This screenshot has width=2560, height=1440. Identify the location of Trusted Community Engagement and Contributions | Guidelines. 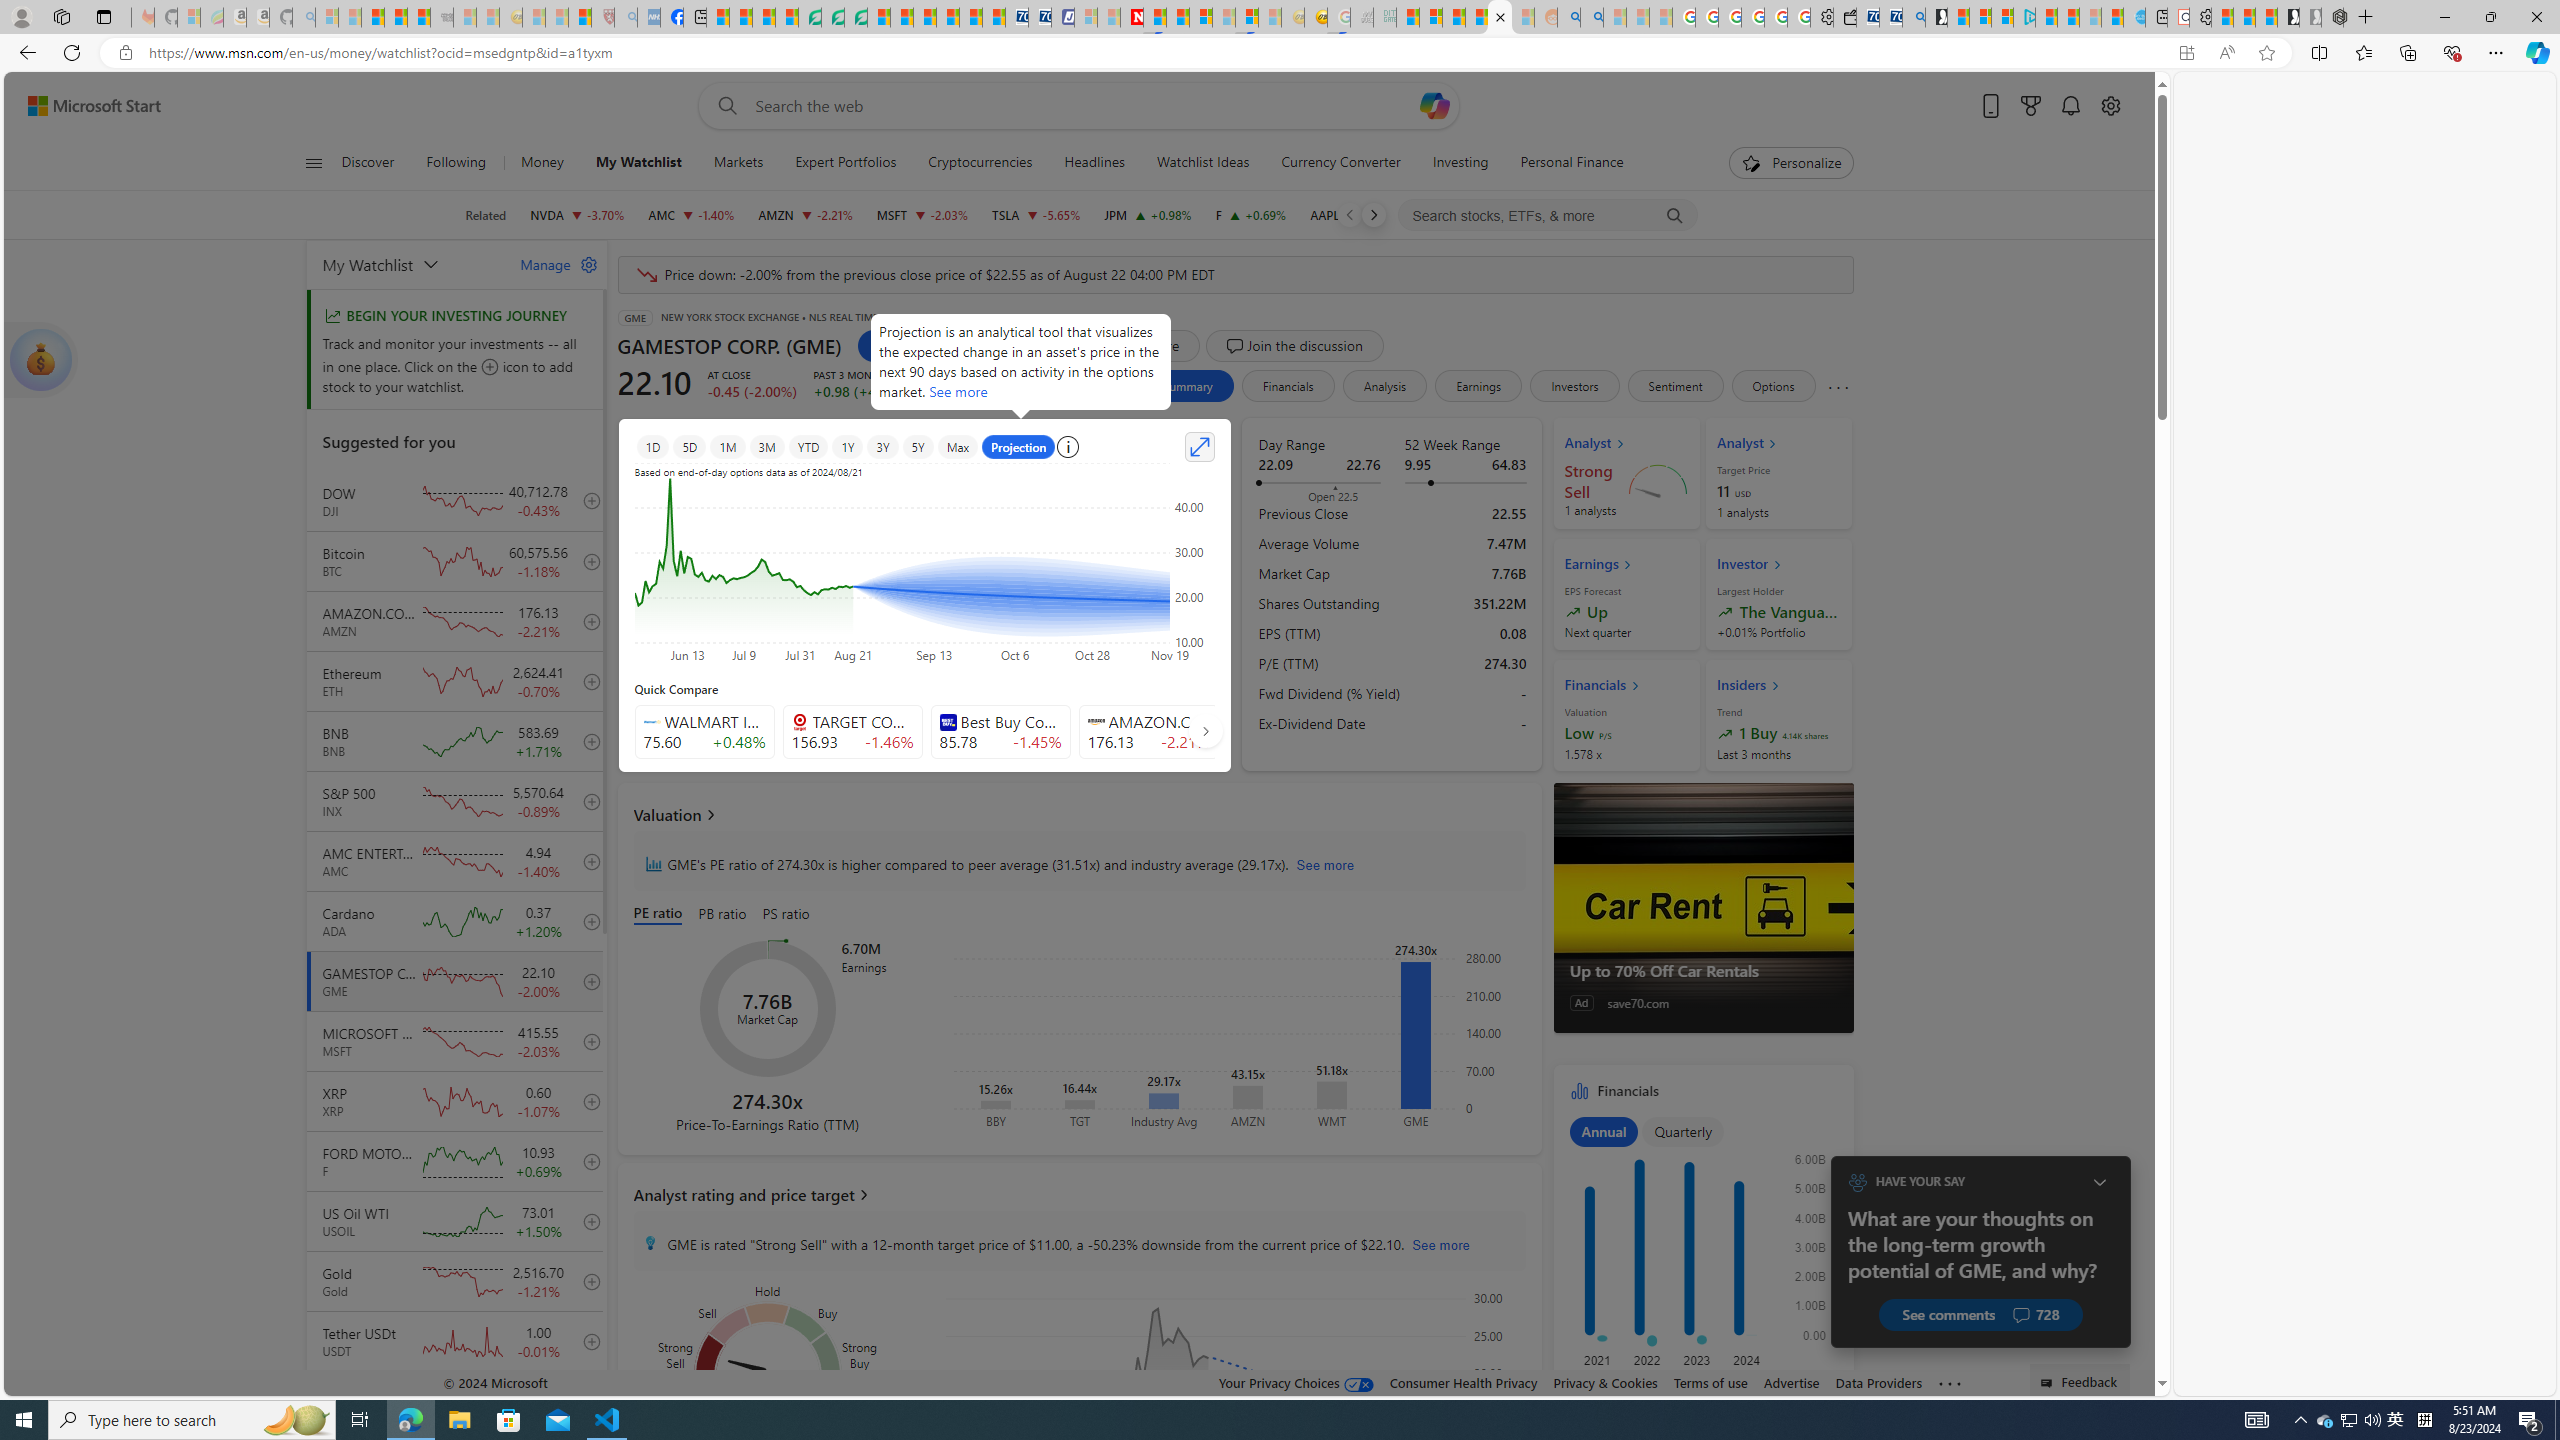
(1154, 17).